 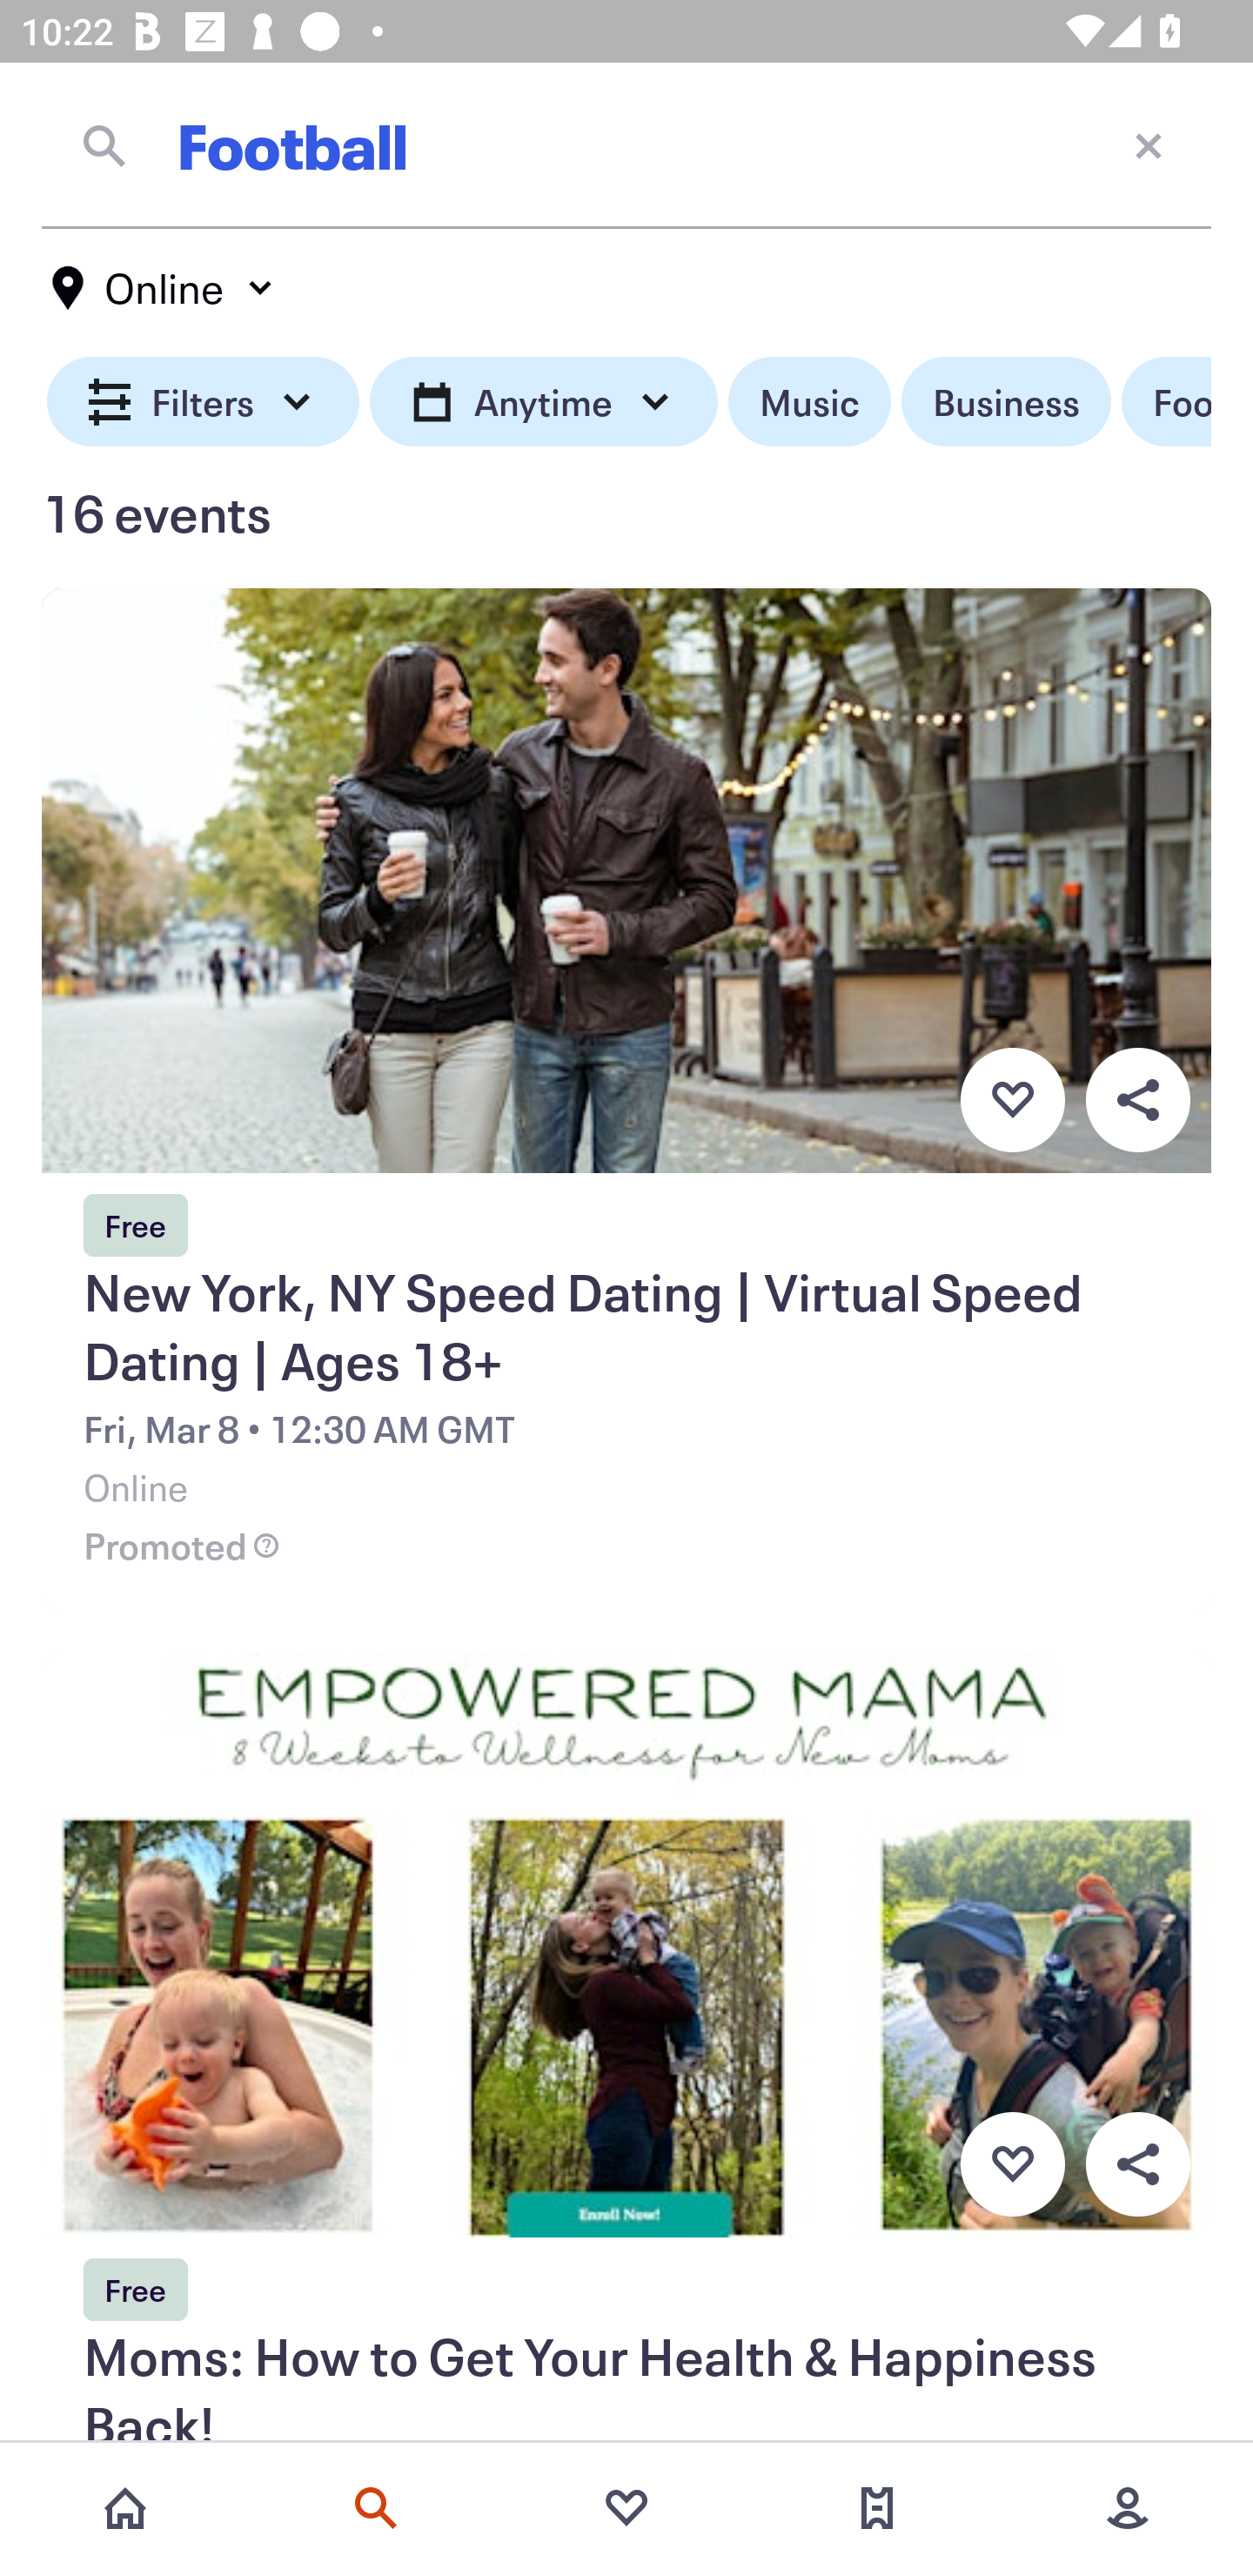 I want to click on Close current screen, so click(x=1149, y=144).